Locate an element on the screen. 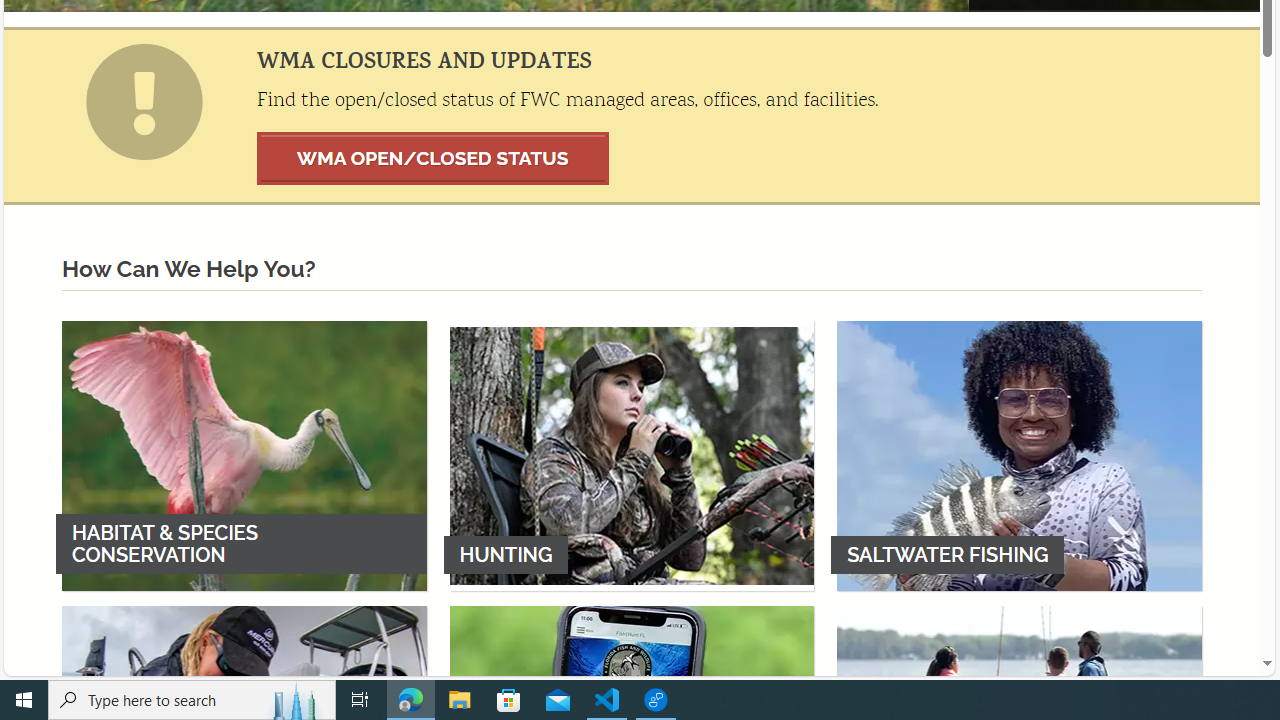  HUNTING is located at coordinates (632, 455).